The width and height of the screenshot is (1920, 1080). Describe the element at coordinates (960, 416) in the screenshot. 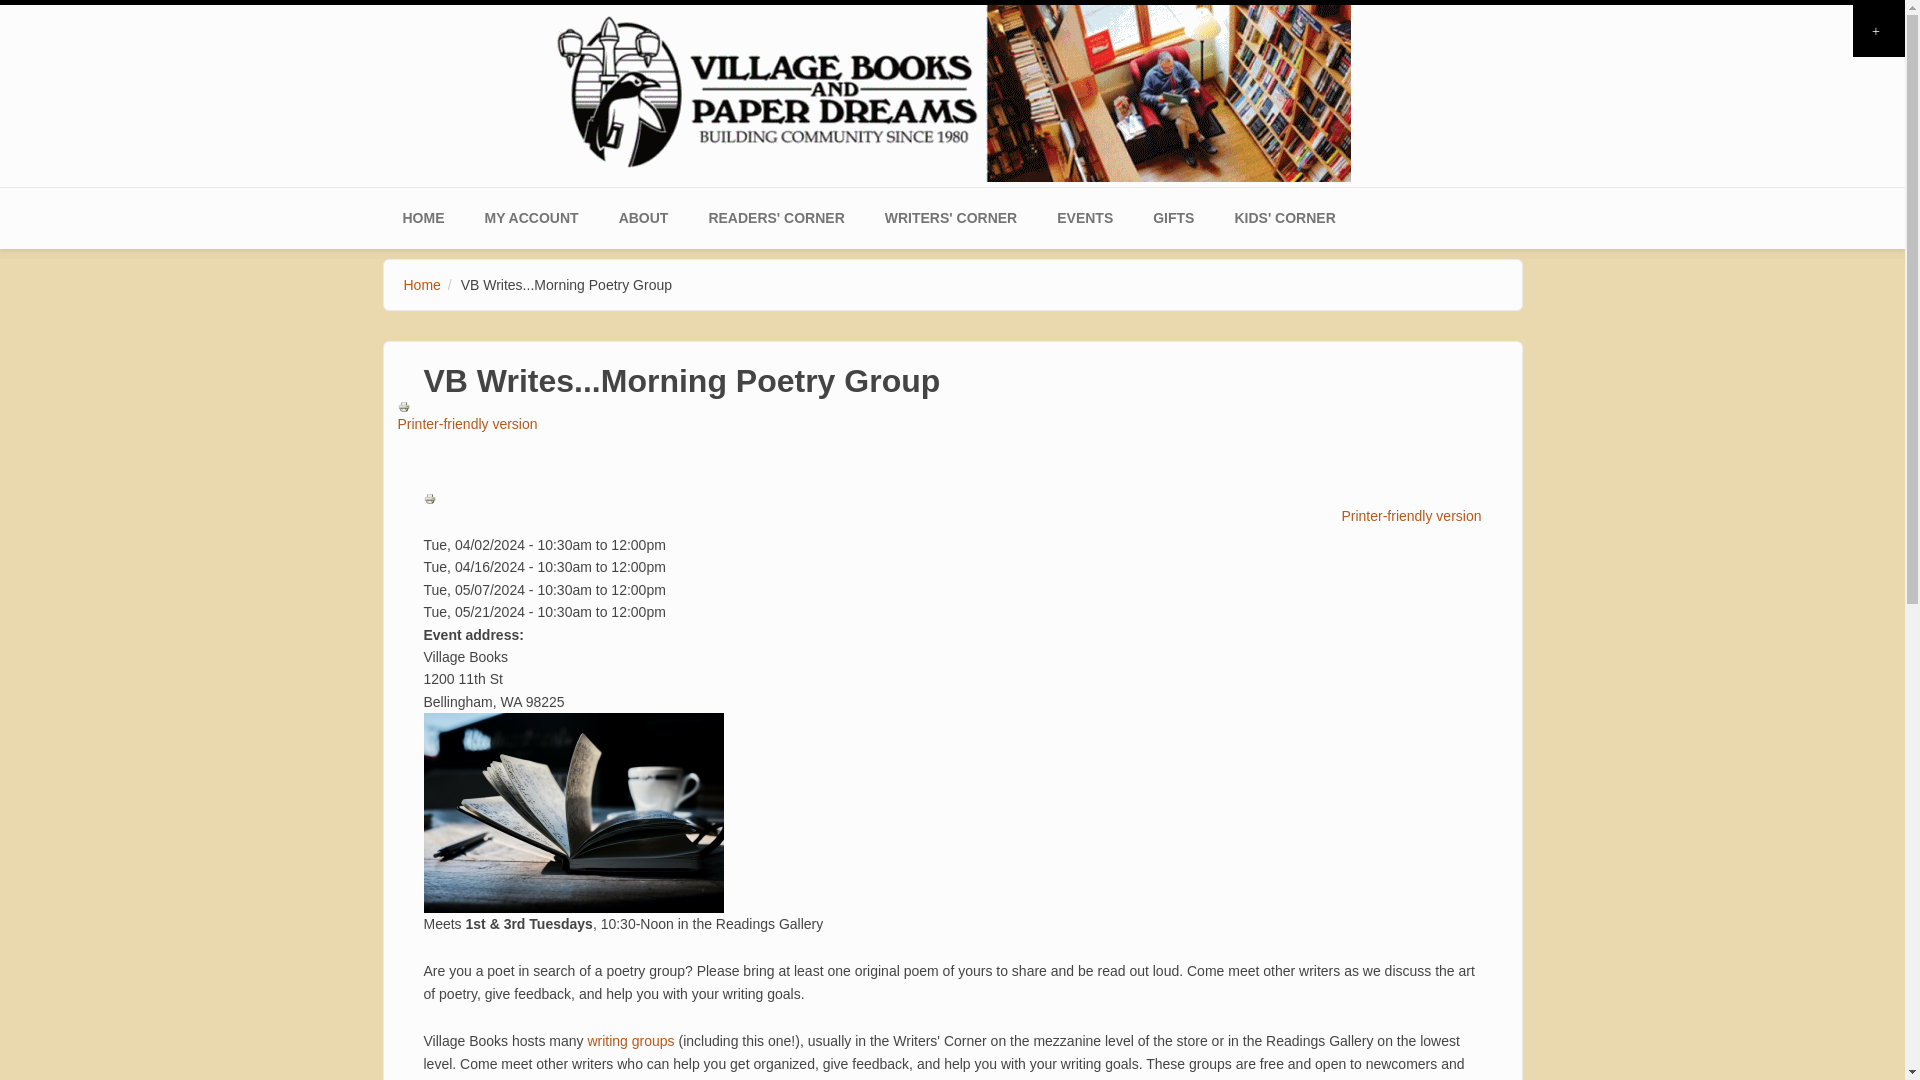

I see `Printer-friendly version` at that location.